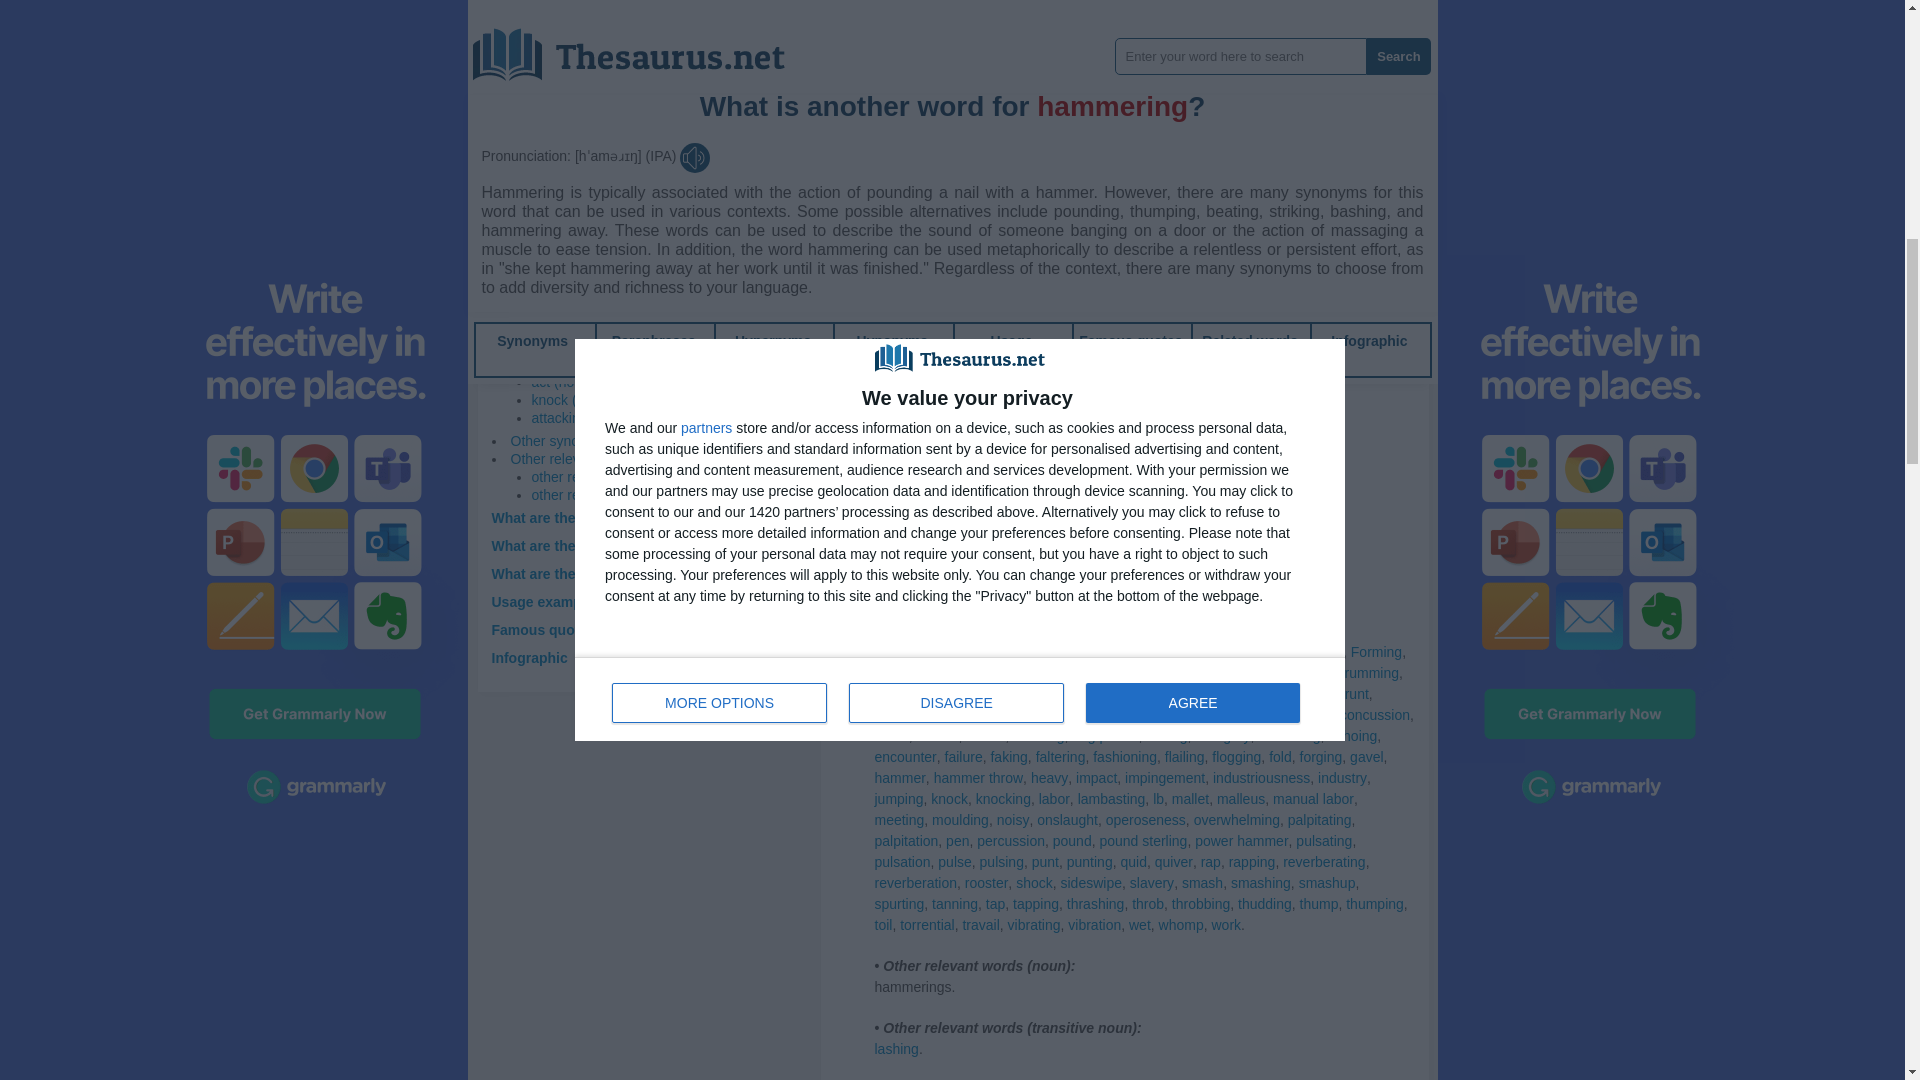 The image size is (1920, 1080). Describe the element at coordinates (901, 290) in the screenshot. I see `Synonyms for Hammering` at that location.